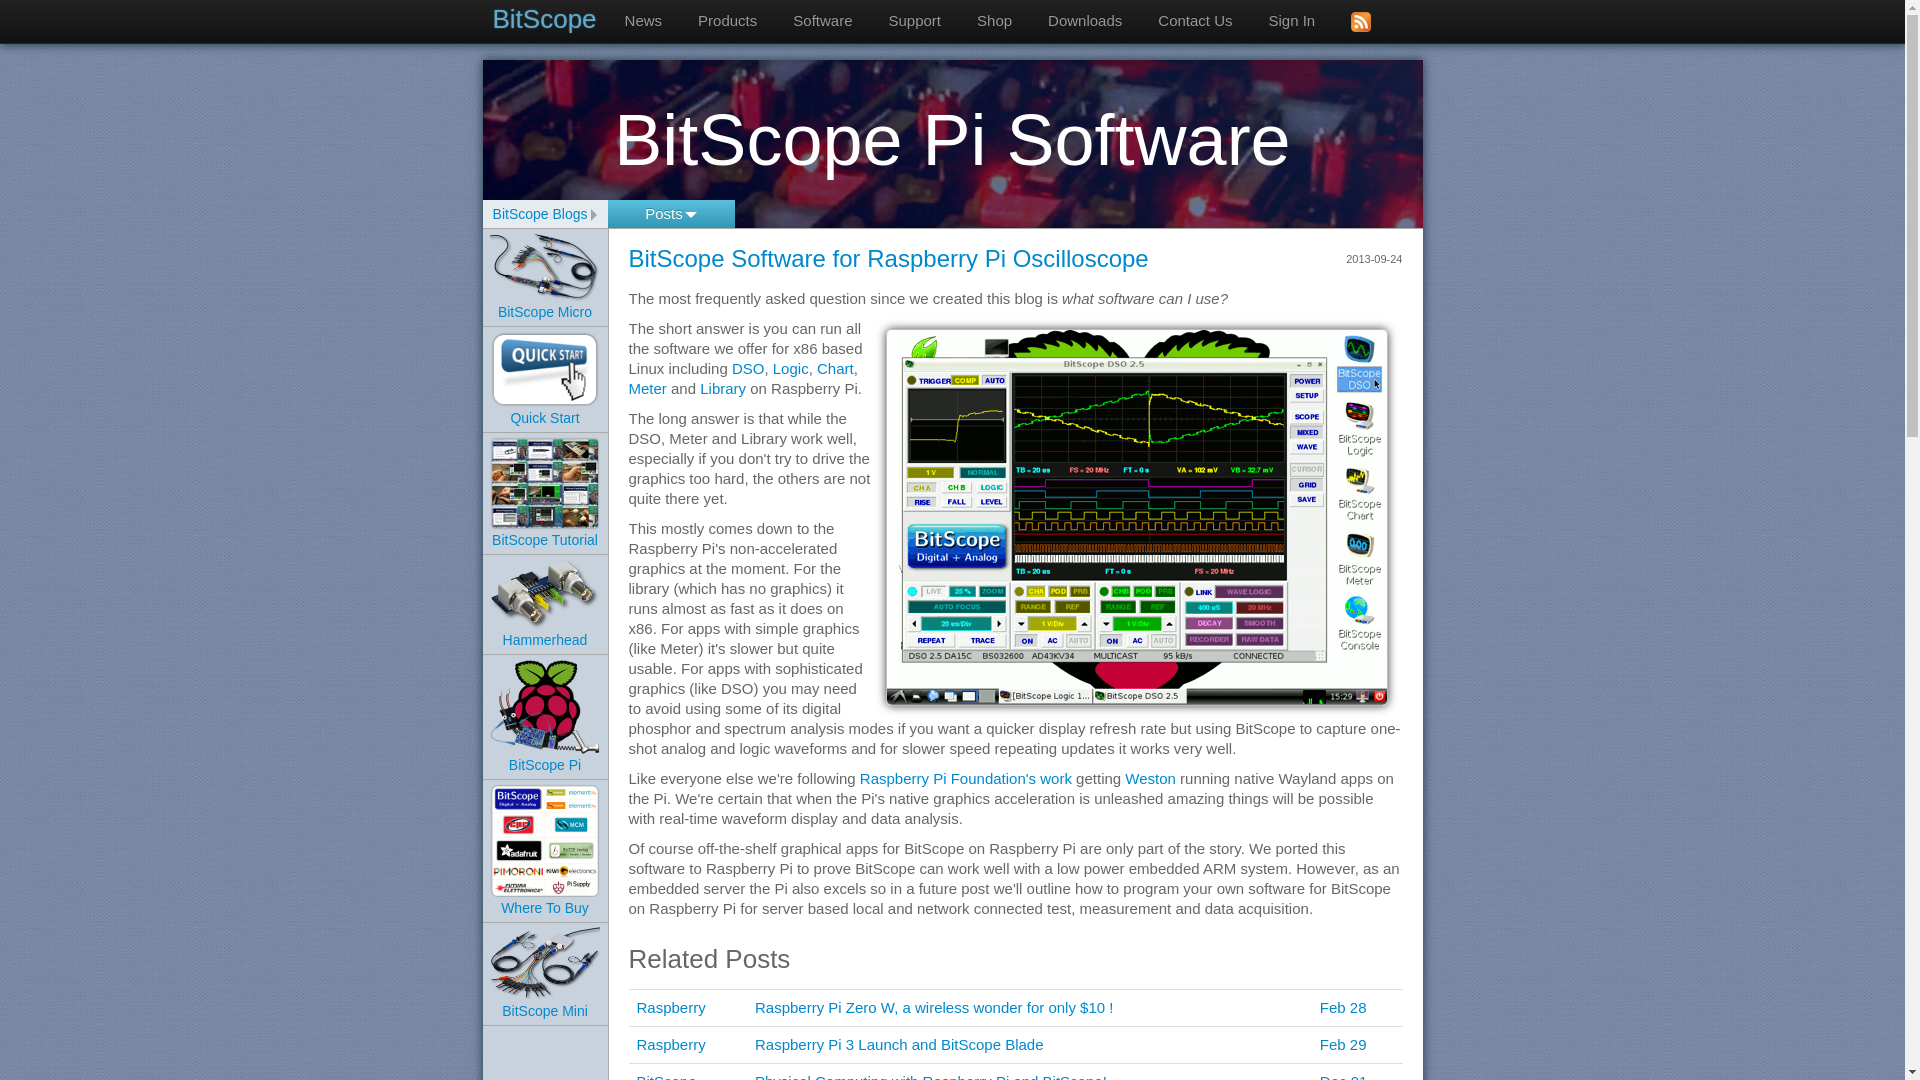  I want to click on BitScope Quick Start Guide, so click(544, 369).